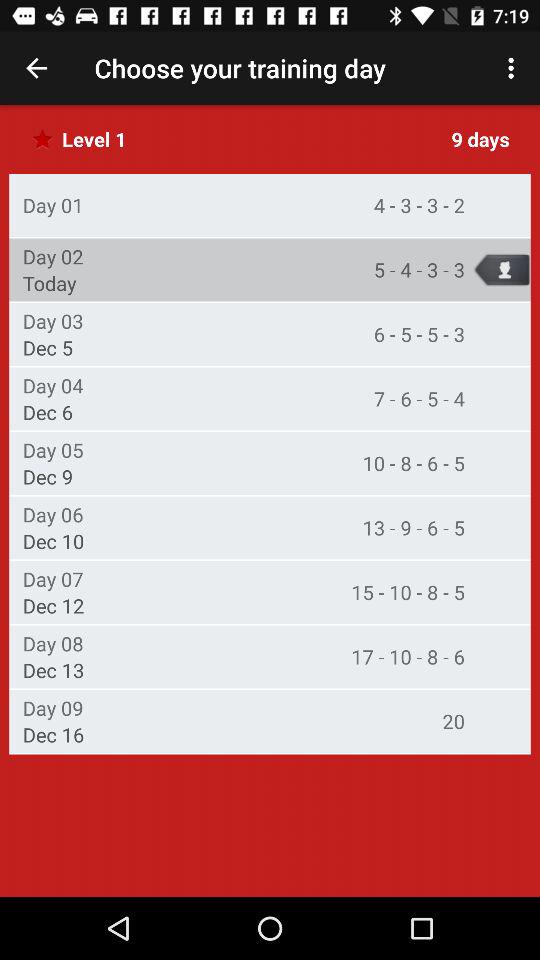 Image resolution: width=540 pixels, height=960 pixels. Describe the element at coordinates (52, 578) in the screenshot. I see `launch the day 07 item` at that location.